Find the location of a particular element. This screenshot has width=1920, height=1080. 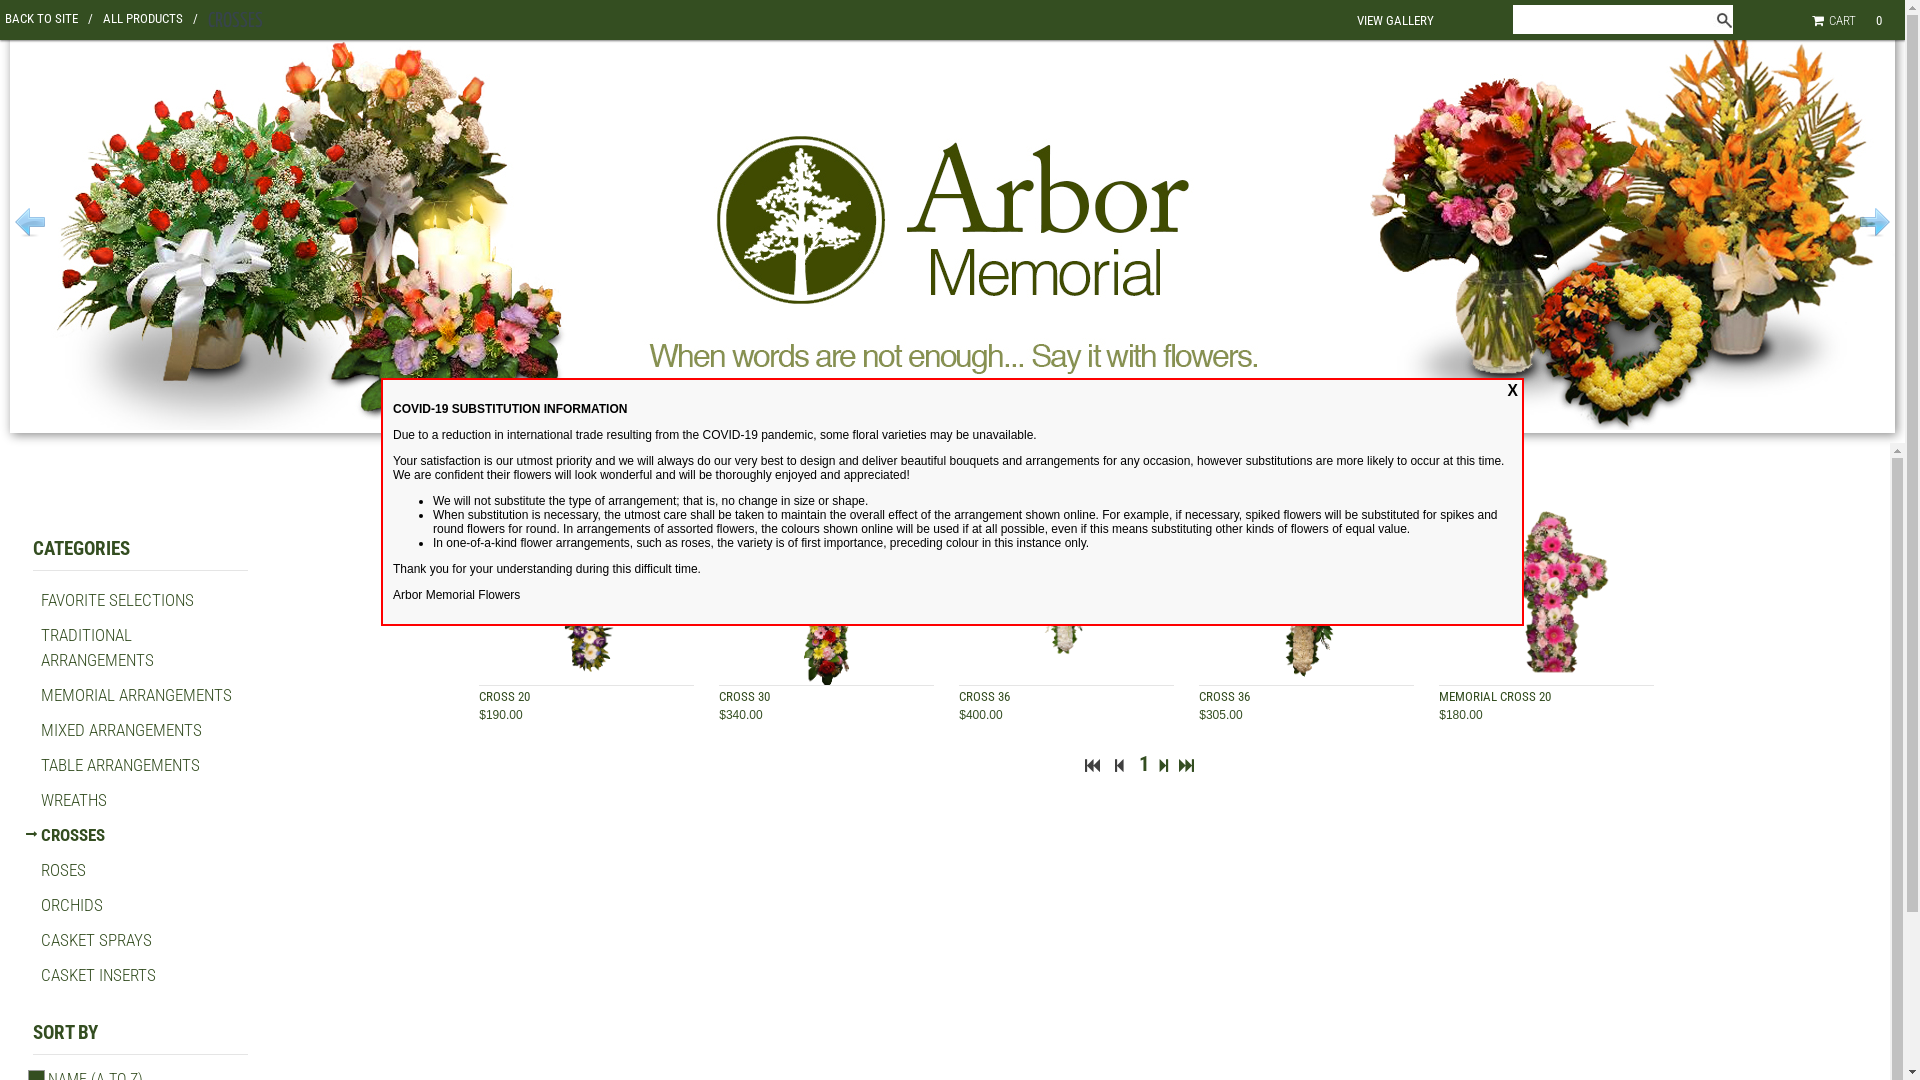

CROSS 36 is located at coordinates (1224, 696).